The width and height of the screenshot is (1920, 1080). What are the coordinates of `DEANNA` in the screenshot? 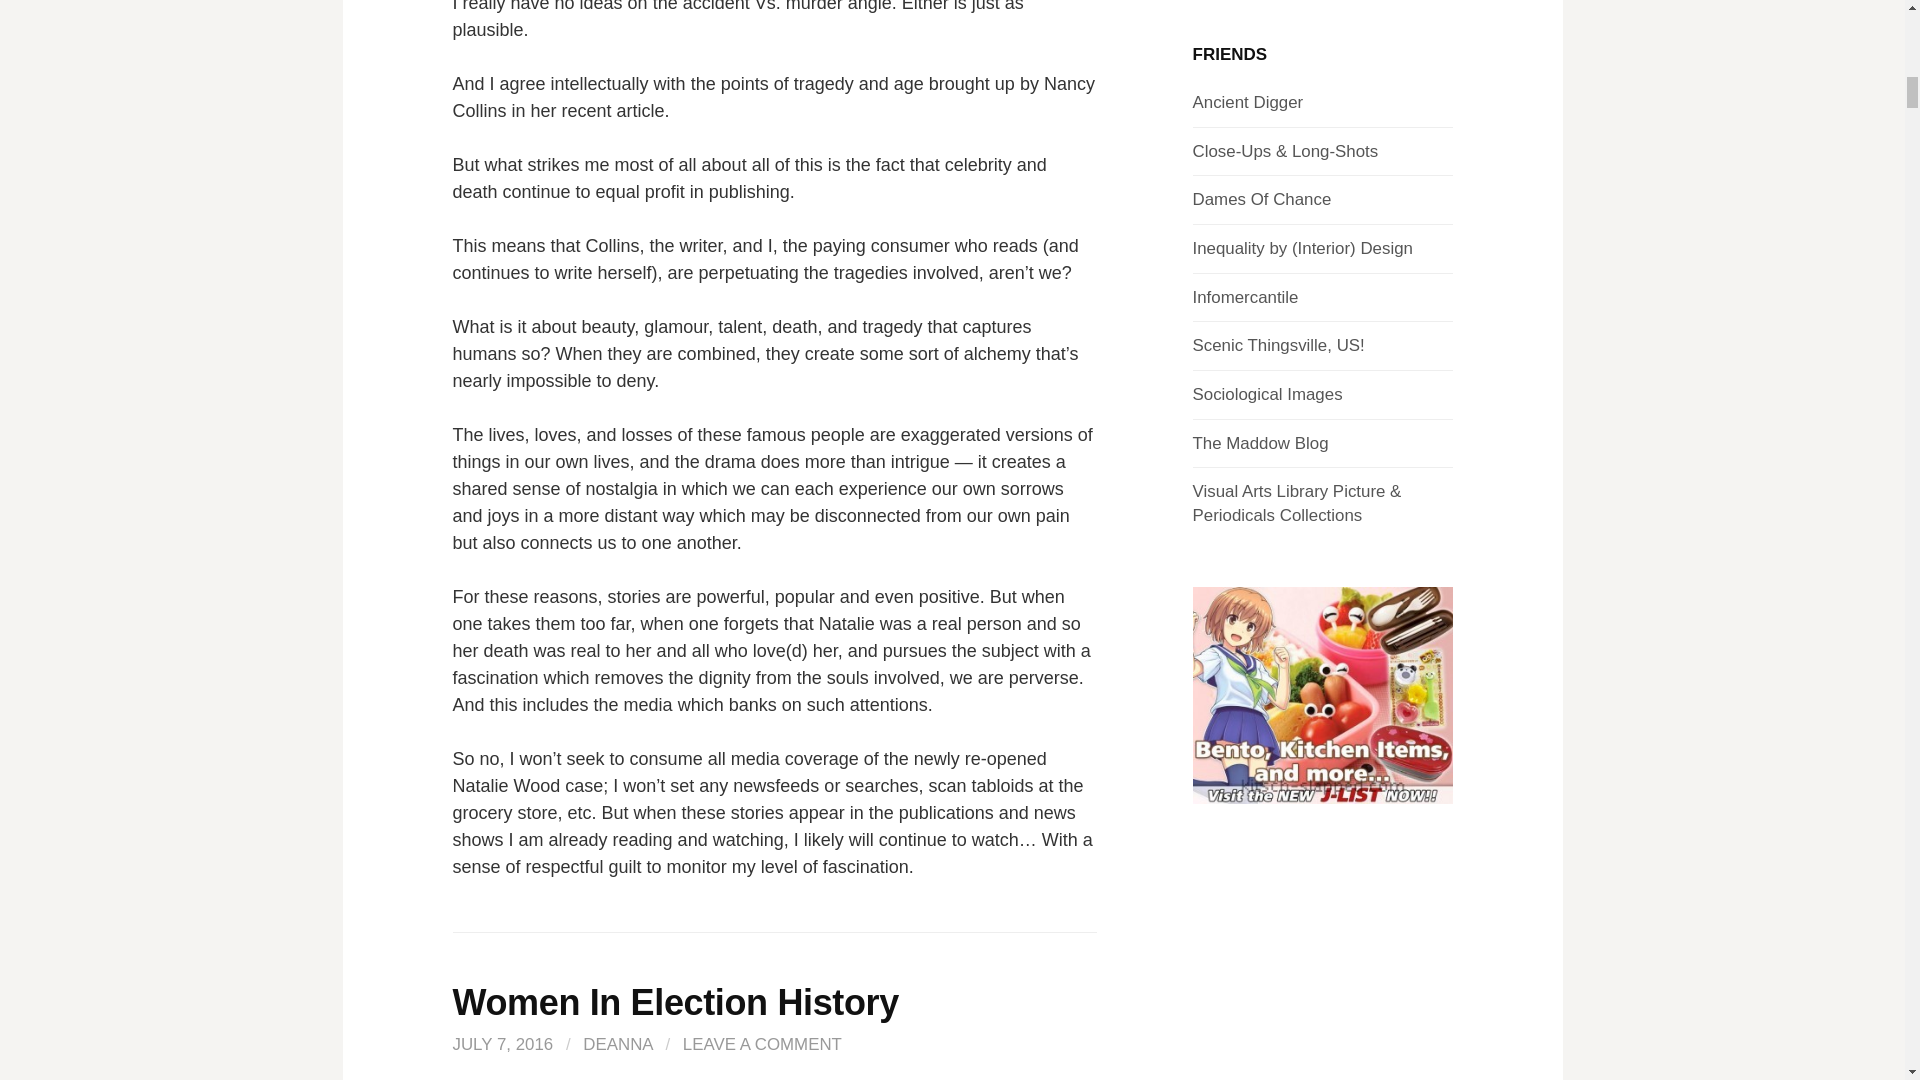 It's located at (618, 1044).